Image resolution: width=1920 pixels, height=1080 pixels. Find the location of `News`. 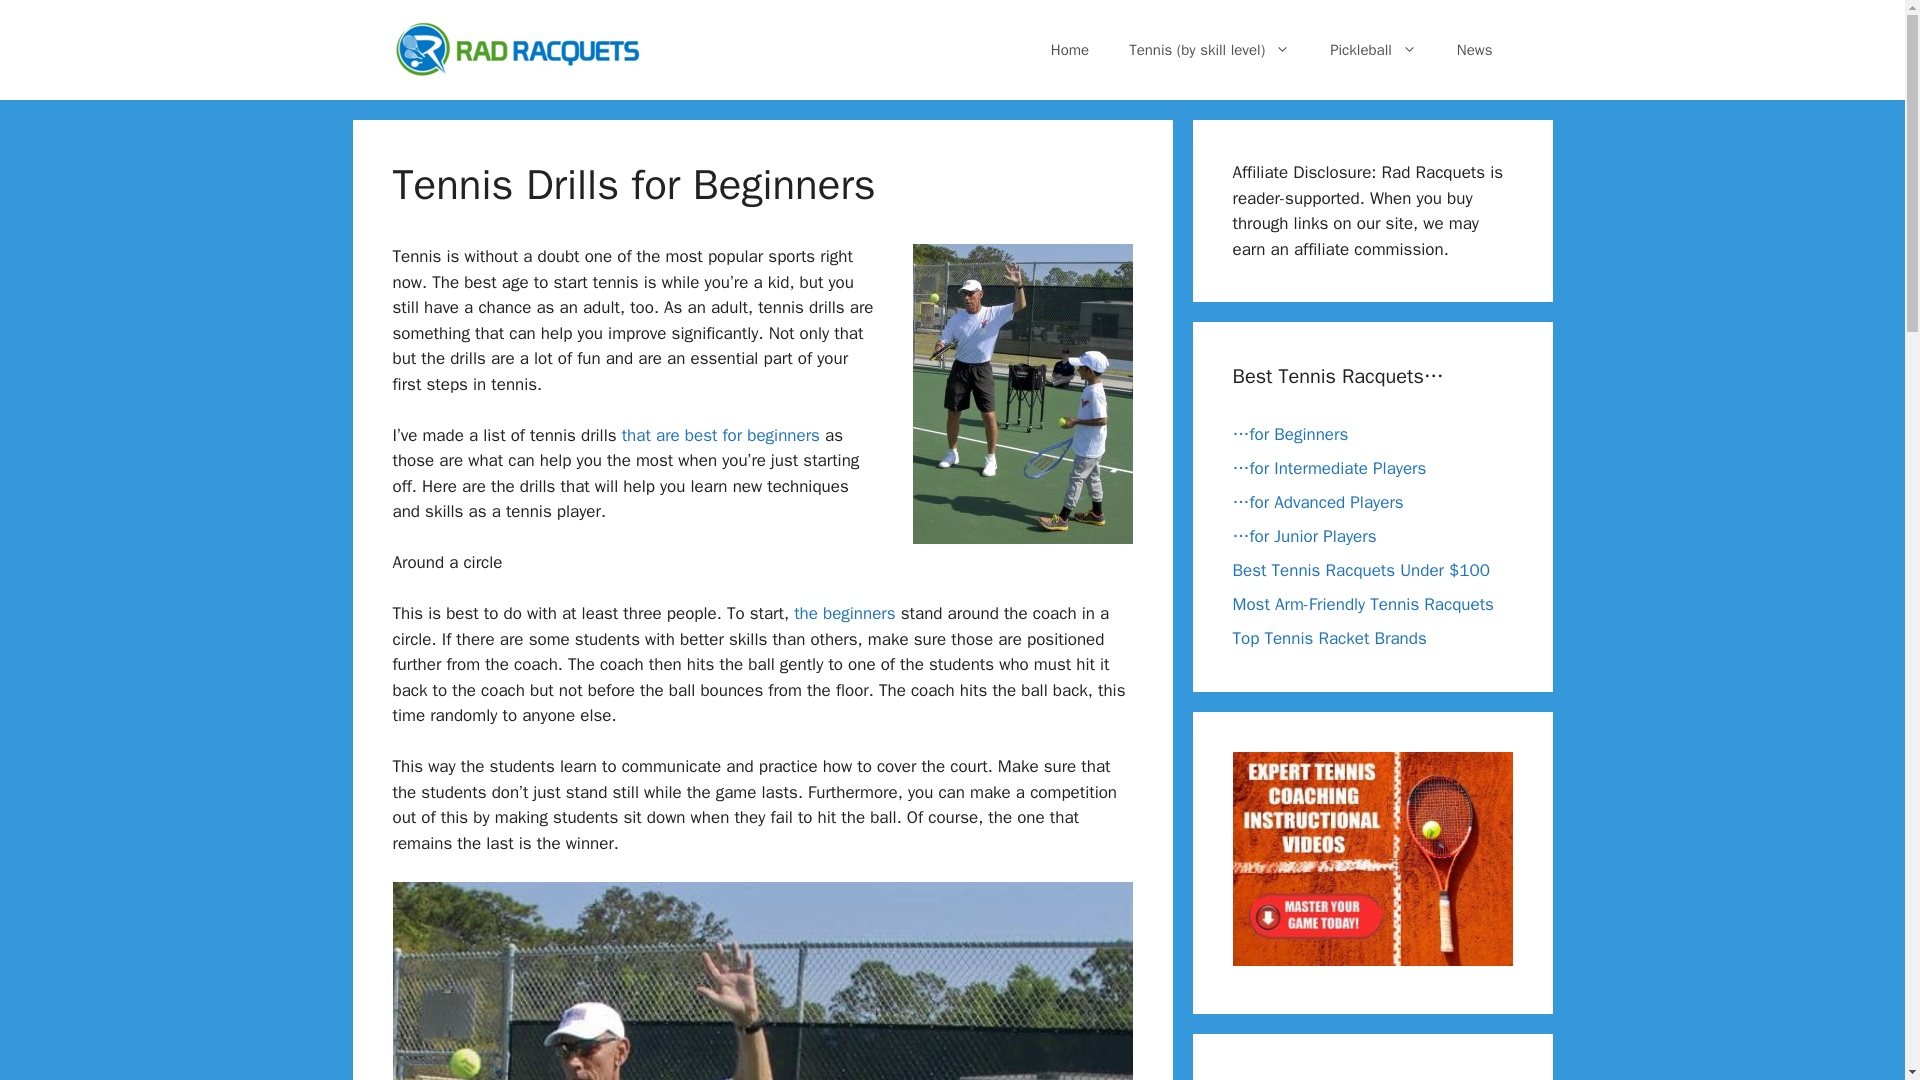

News is located at coordinates (1474, 50).